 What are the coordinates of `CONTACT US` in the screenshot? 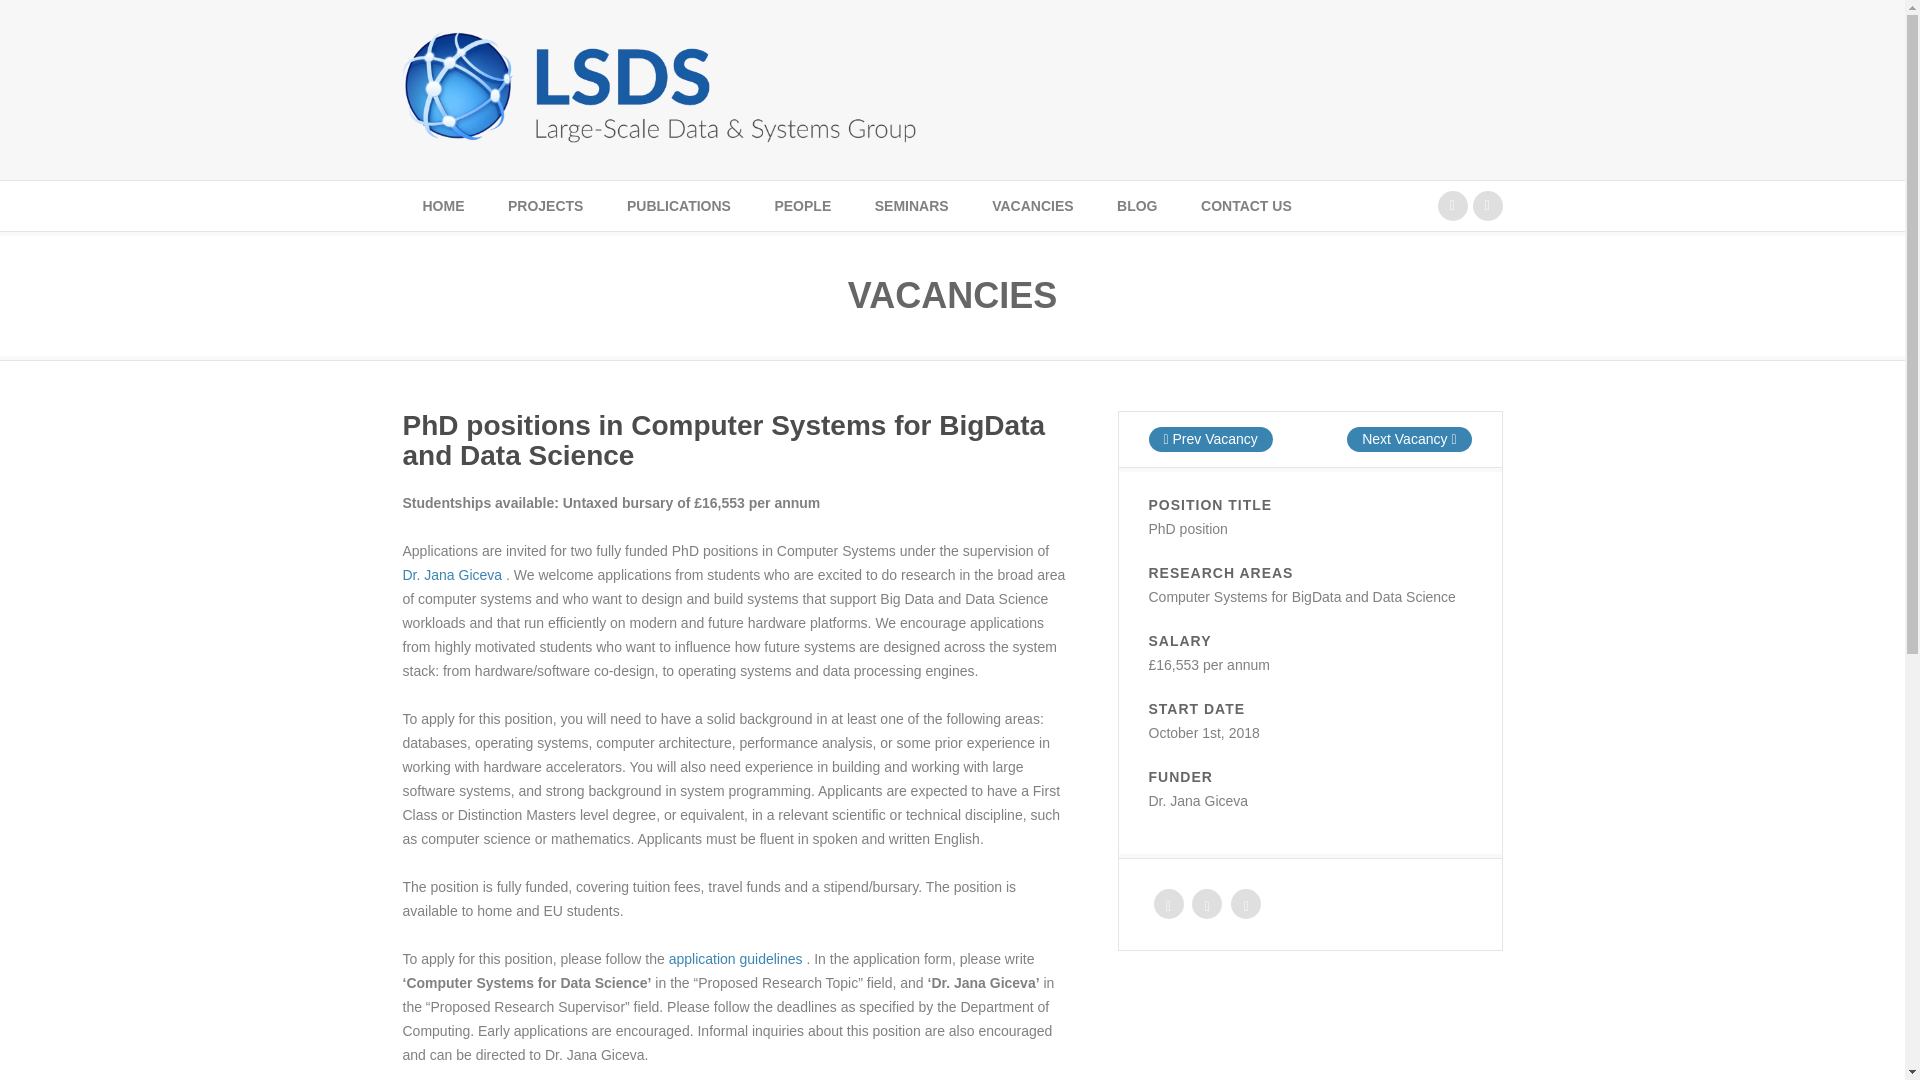 It's located at (1246, 206).